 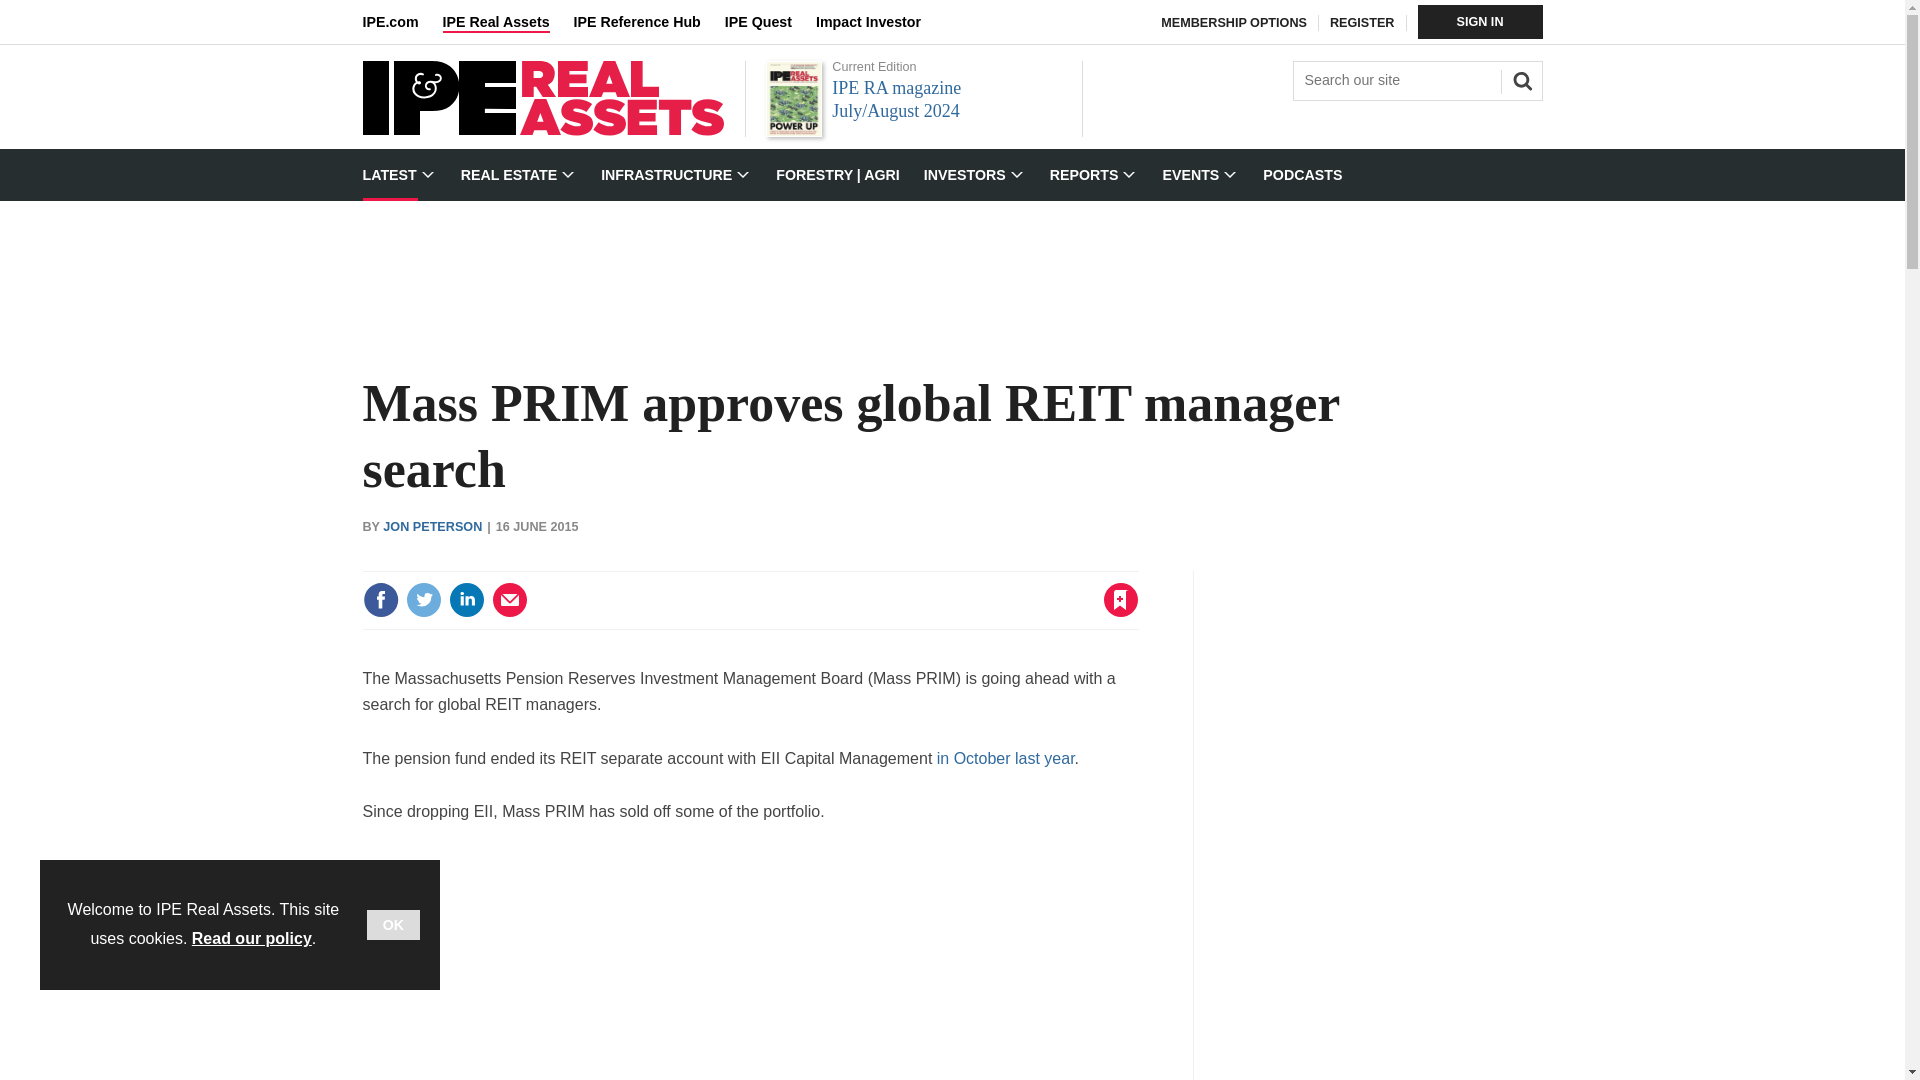 I want to click on Read our policy, so click(x=252, y=938).